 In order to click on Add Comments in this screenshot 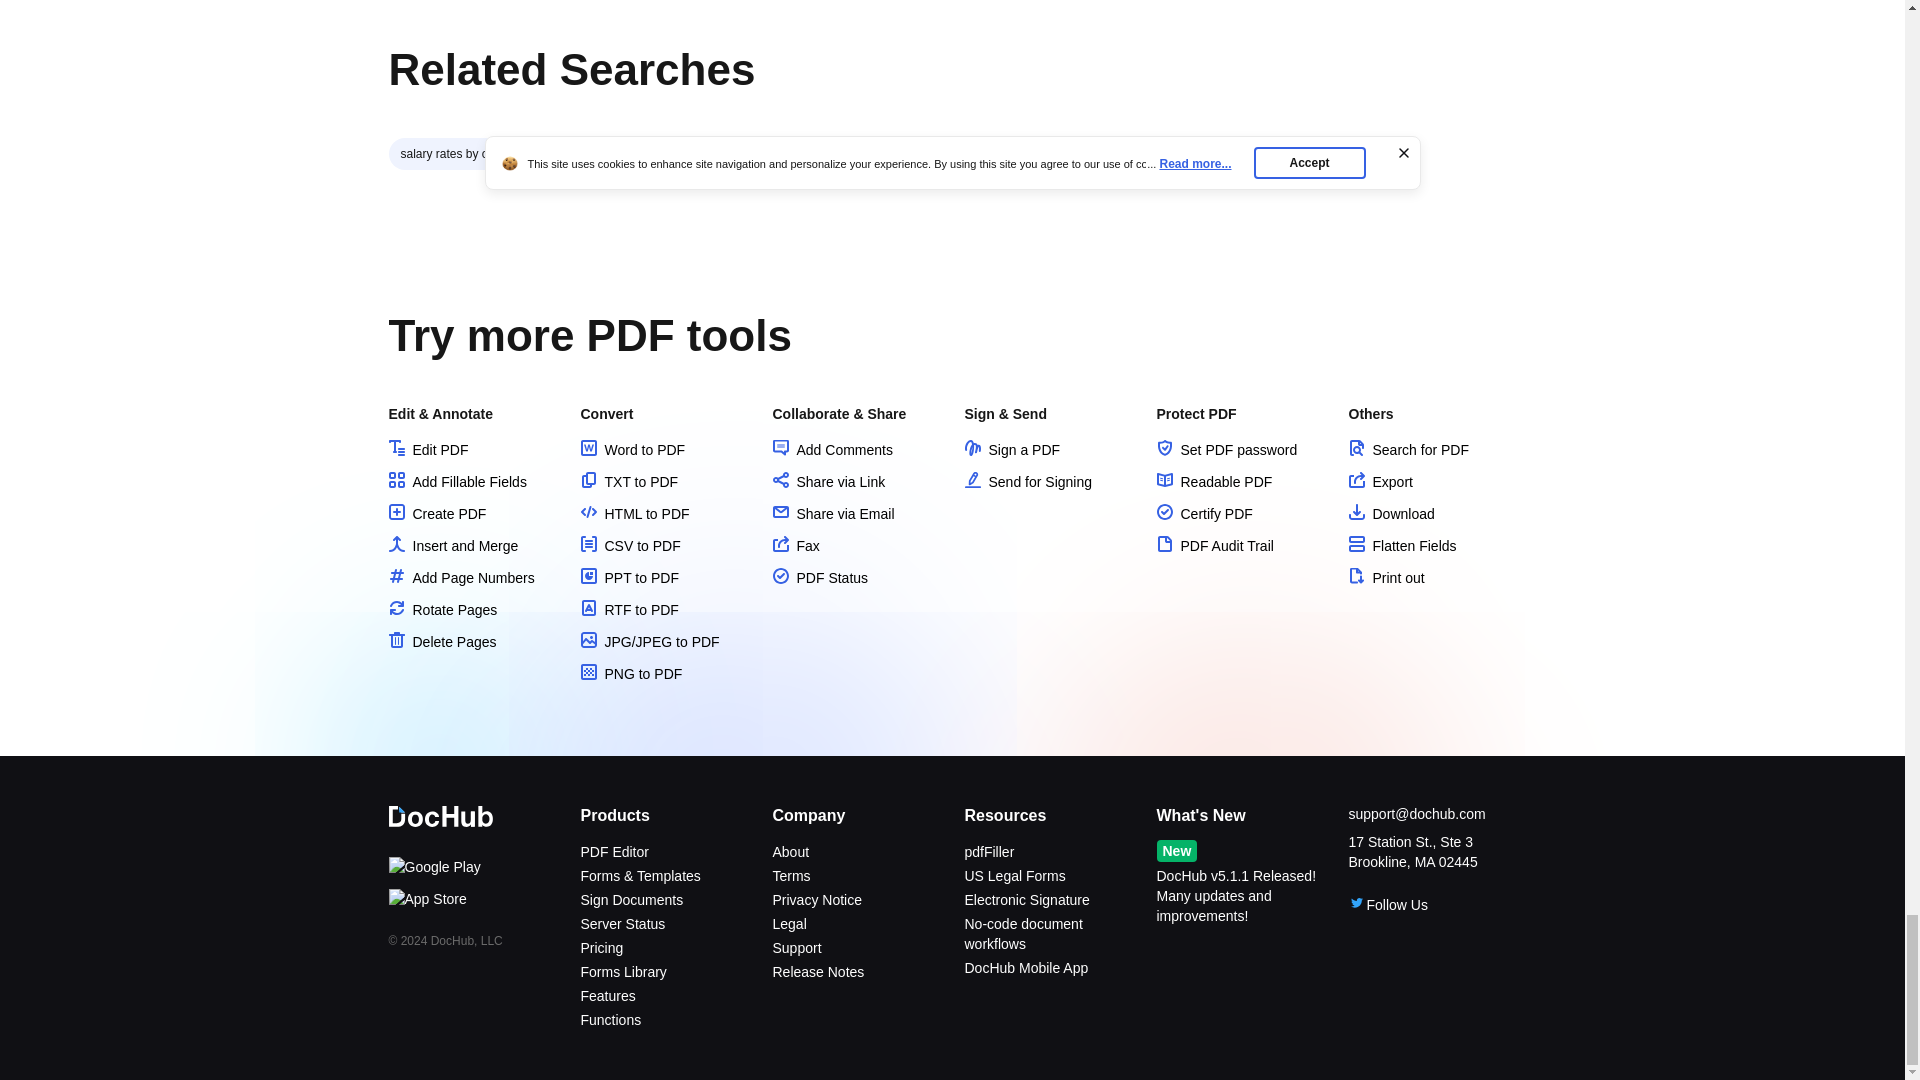, I will do `click(832, 449)`.